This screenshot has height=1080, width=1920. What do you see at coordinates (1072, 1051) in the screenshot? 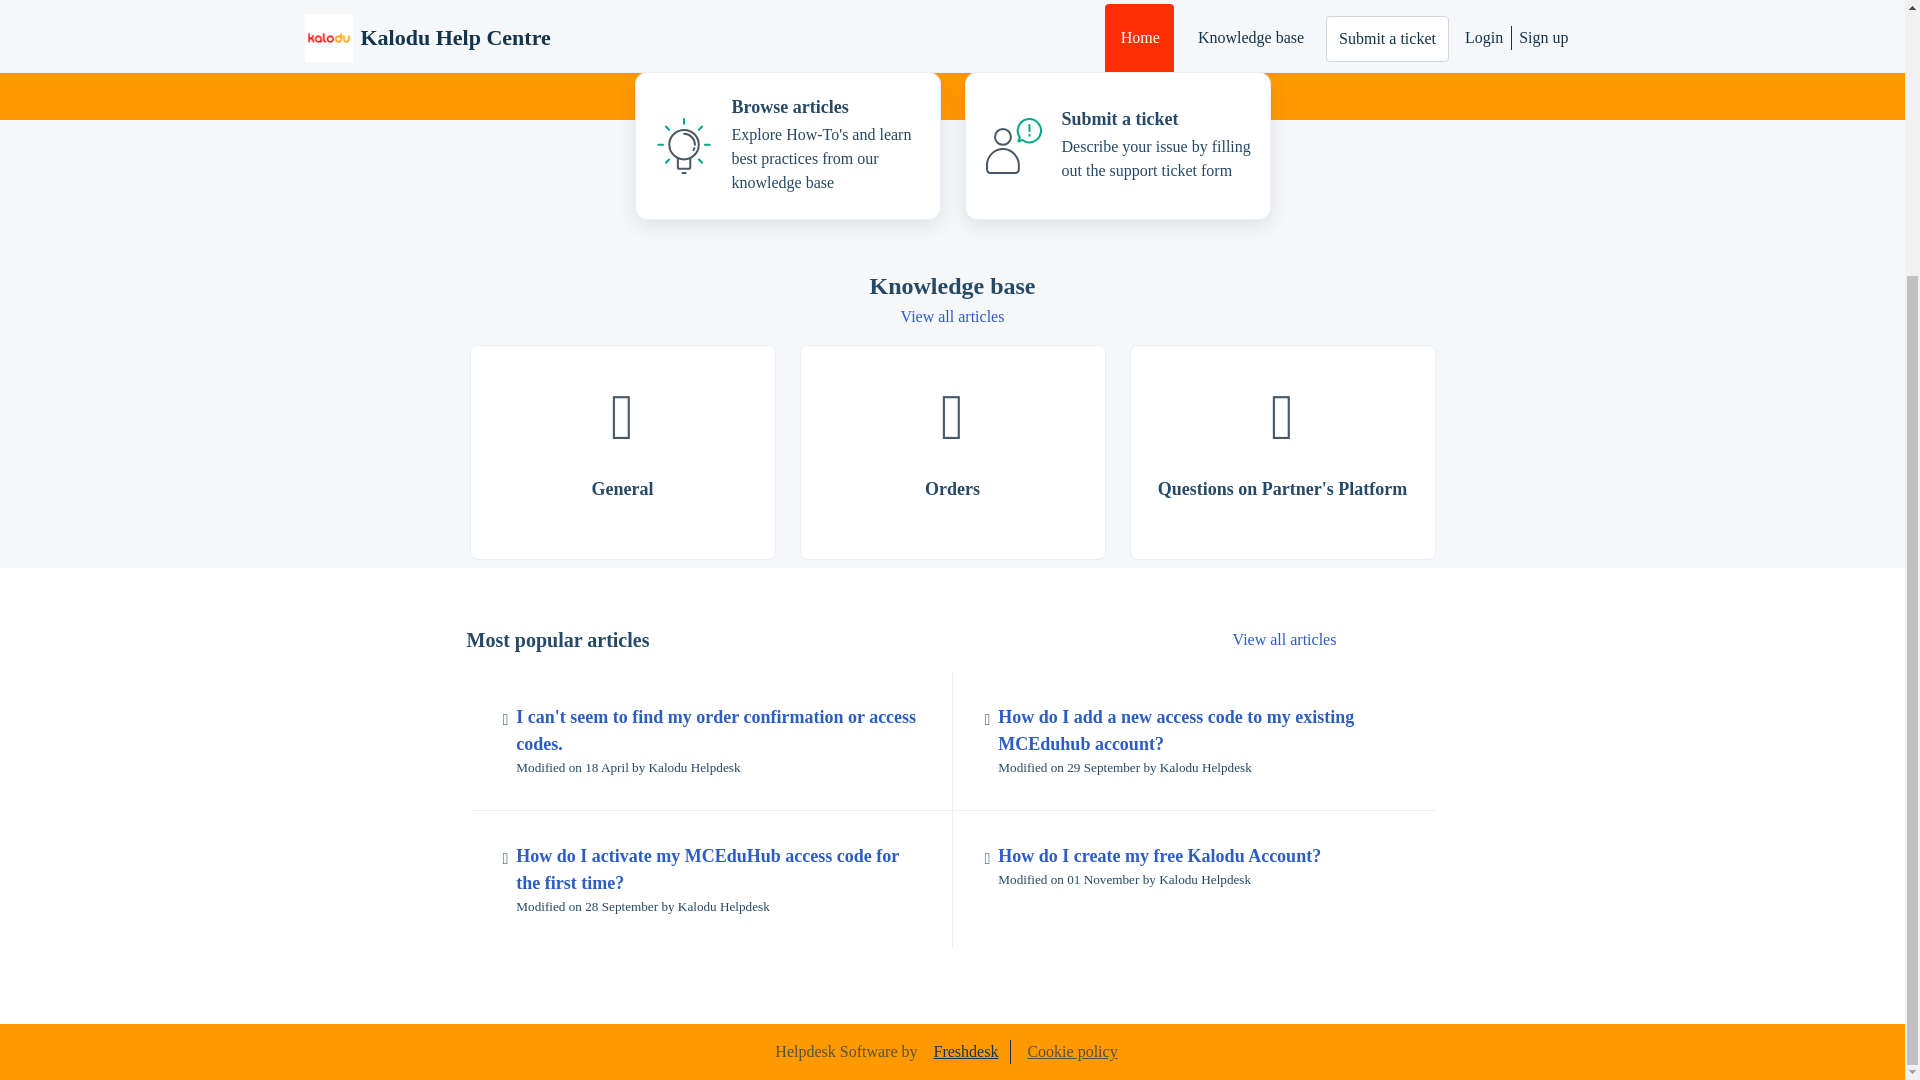
I see `Cookie policy` at bounding box center [1072, 1051].